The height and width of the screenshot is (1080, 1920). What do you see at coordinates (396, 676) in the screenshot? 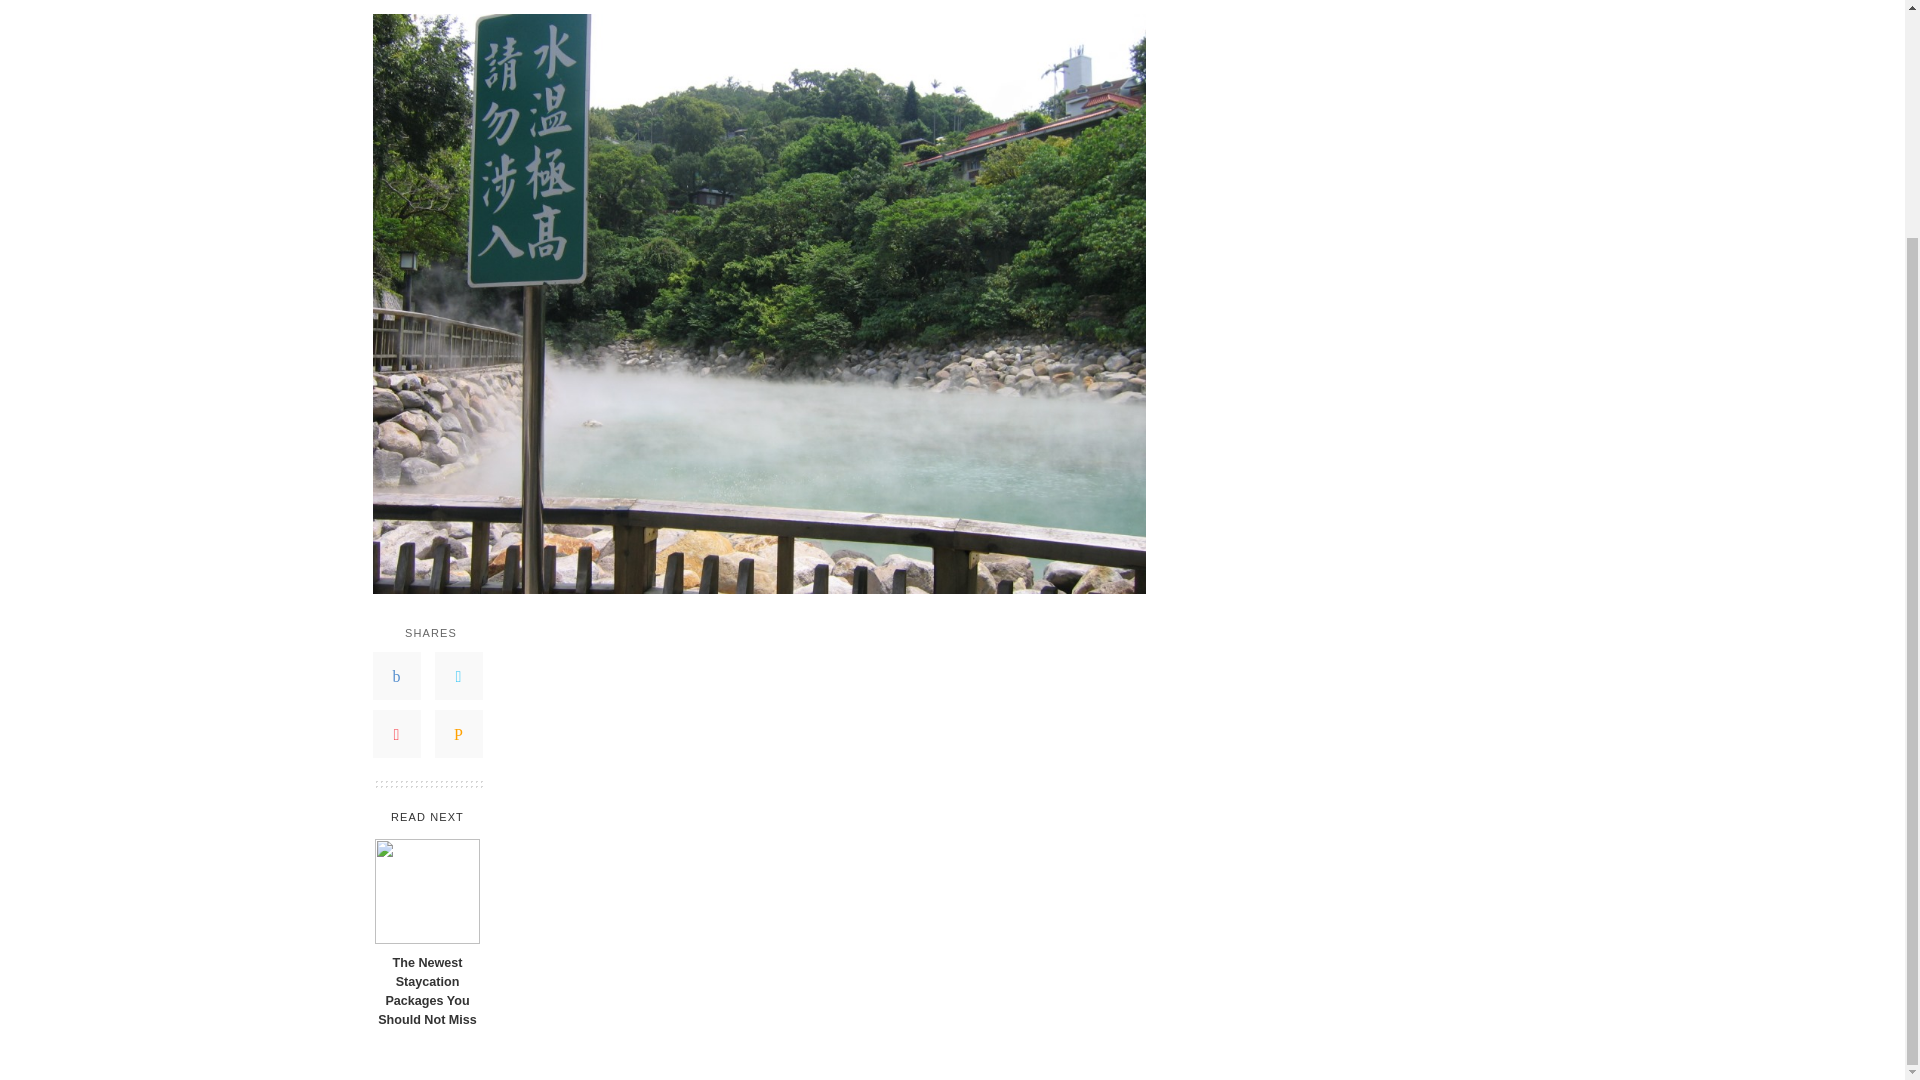
I see `Facebook` at bounding box center [396, 676].